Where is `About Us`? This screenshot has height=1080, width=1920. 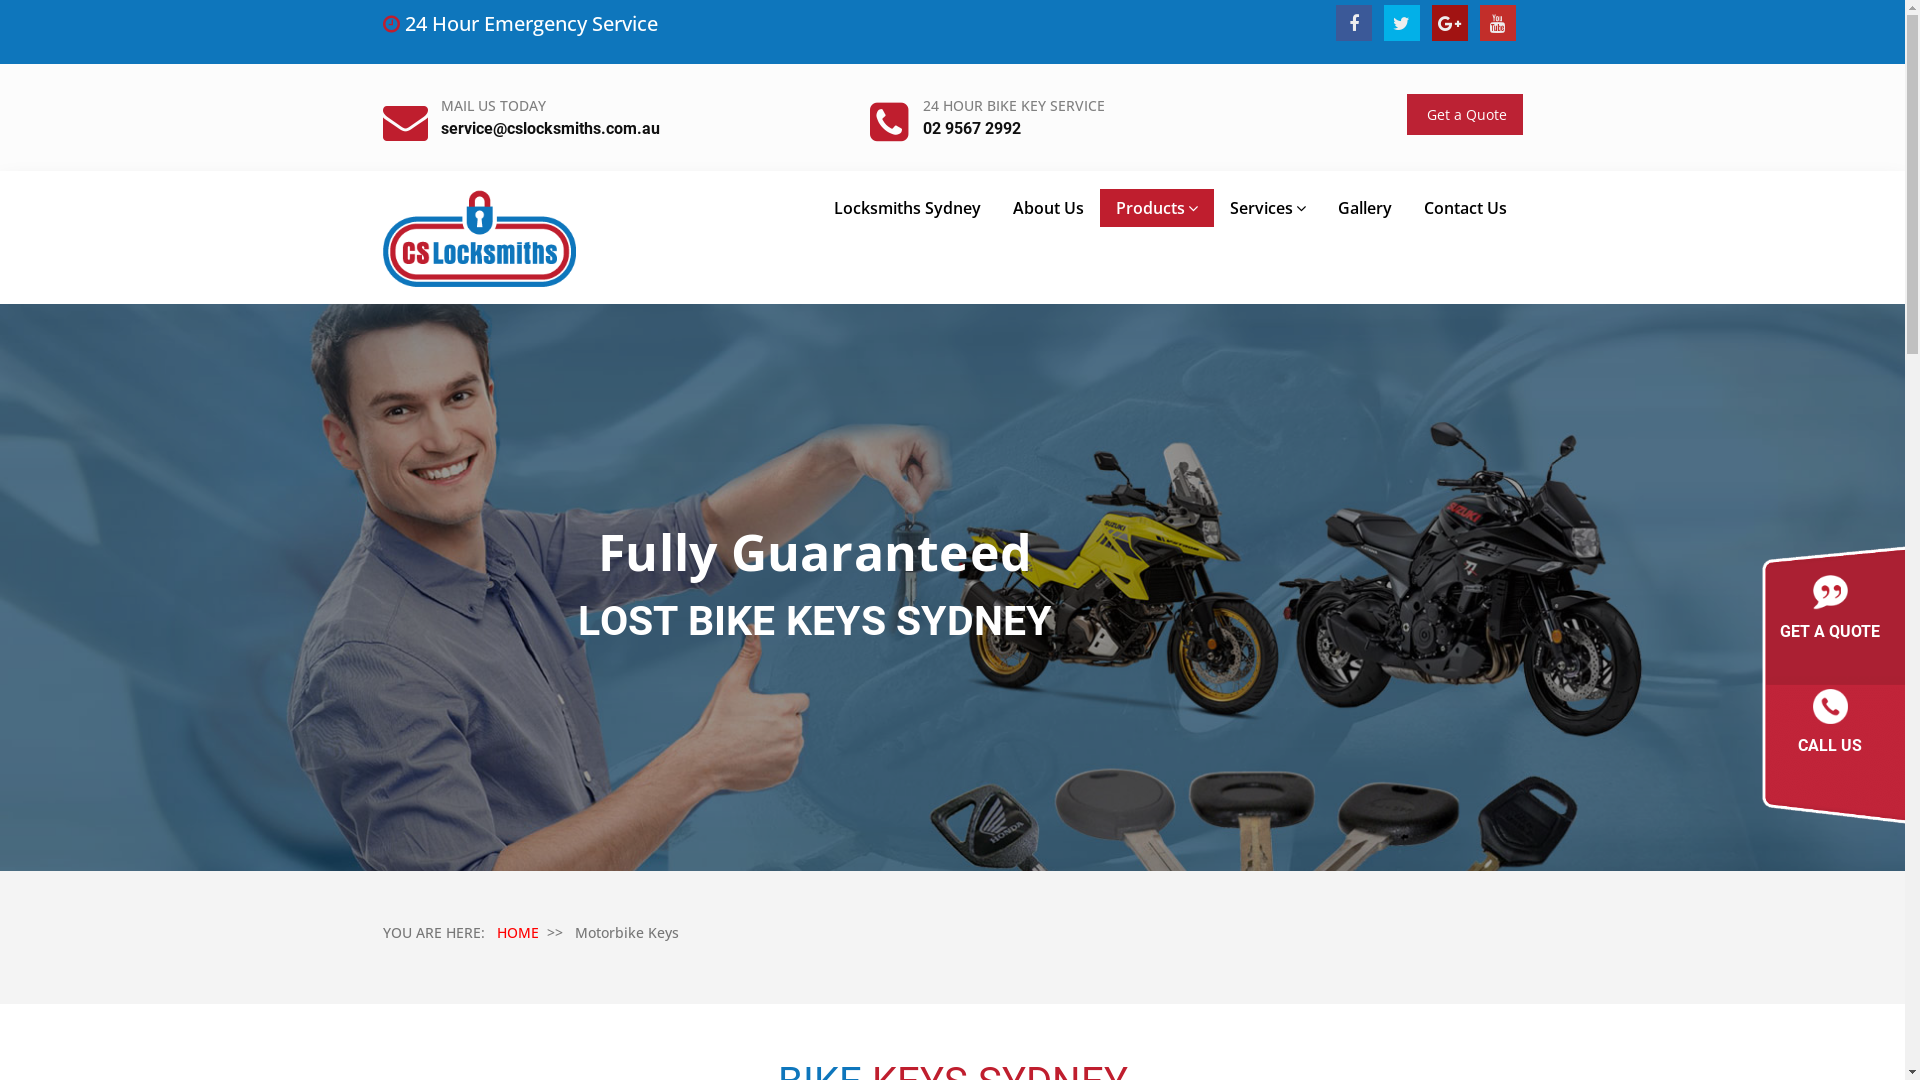
About Us is located at coordinates (1048, 208).